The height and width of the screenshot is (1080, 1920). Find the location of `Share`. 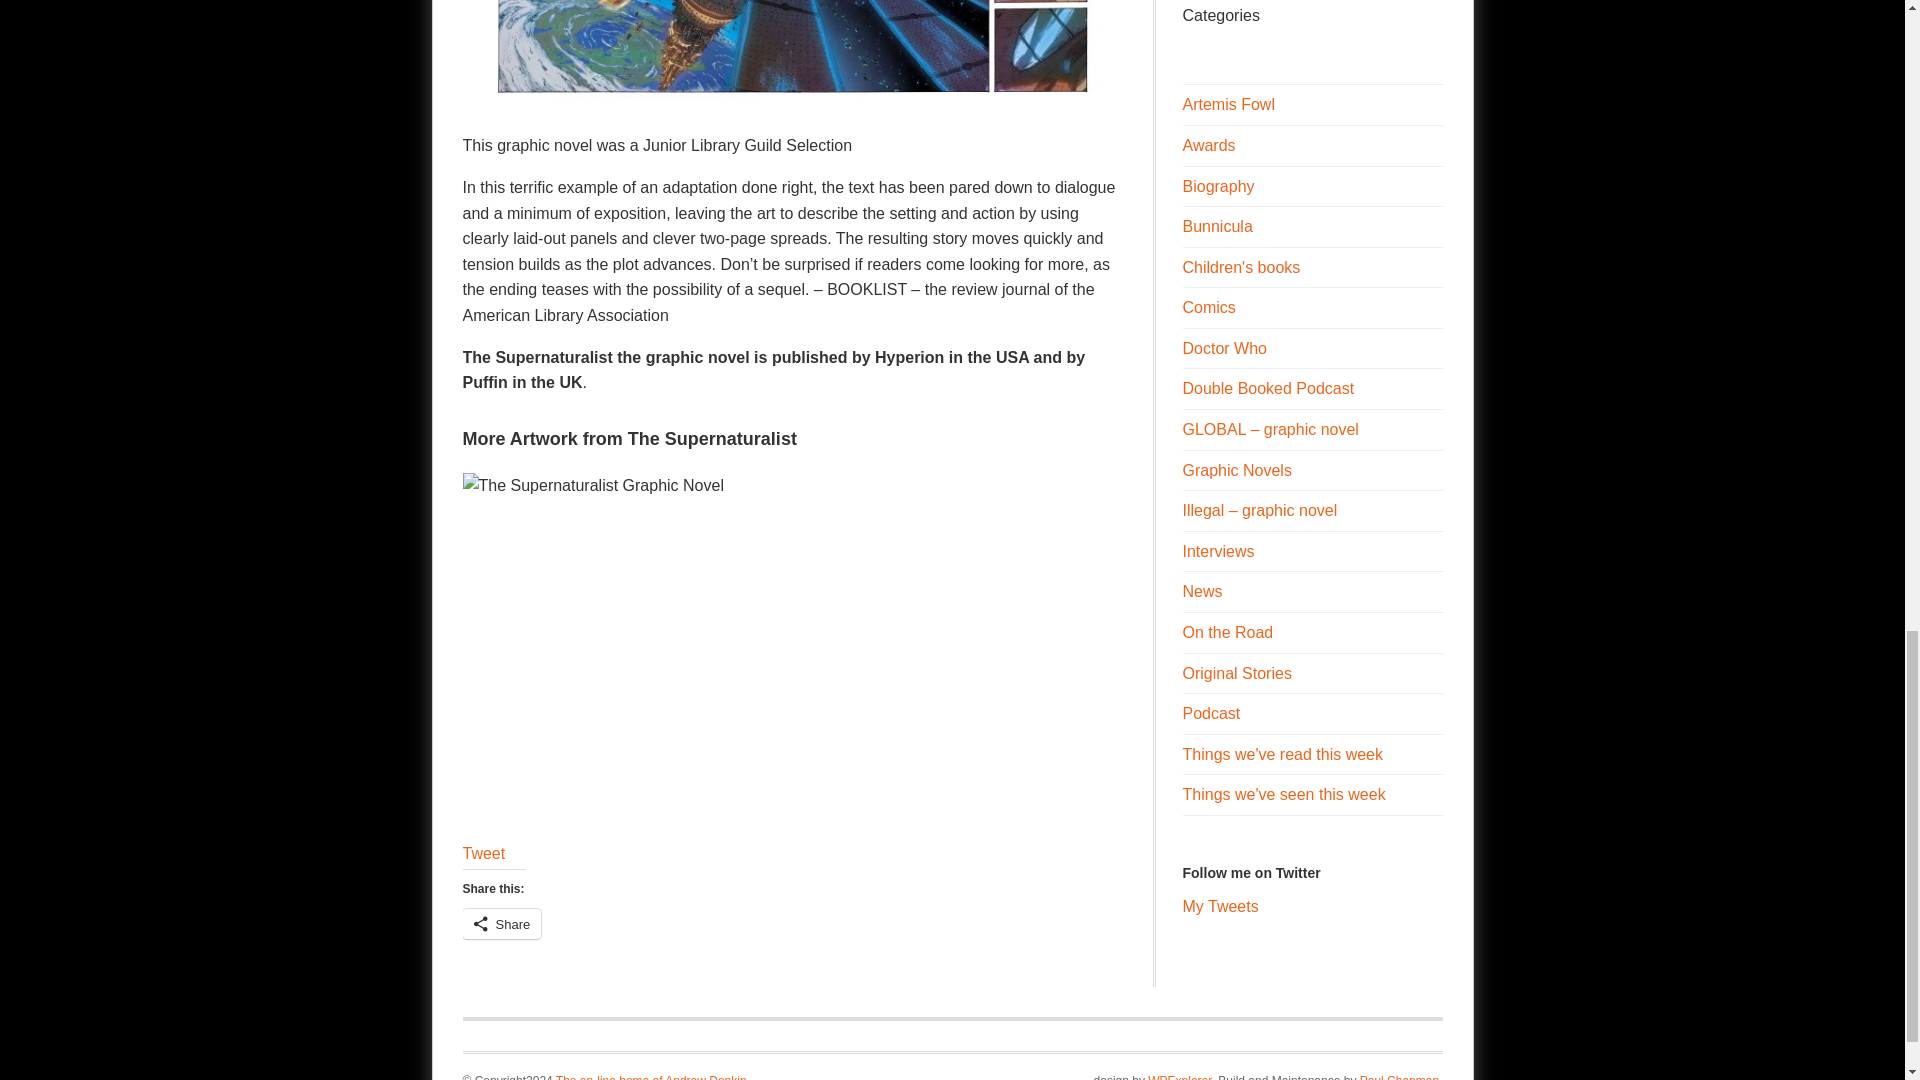

Share is located at coordinates (502, 923).